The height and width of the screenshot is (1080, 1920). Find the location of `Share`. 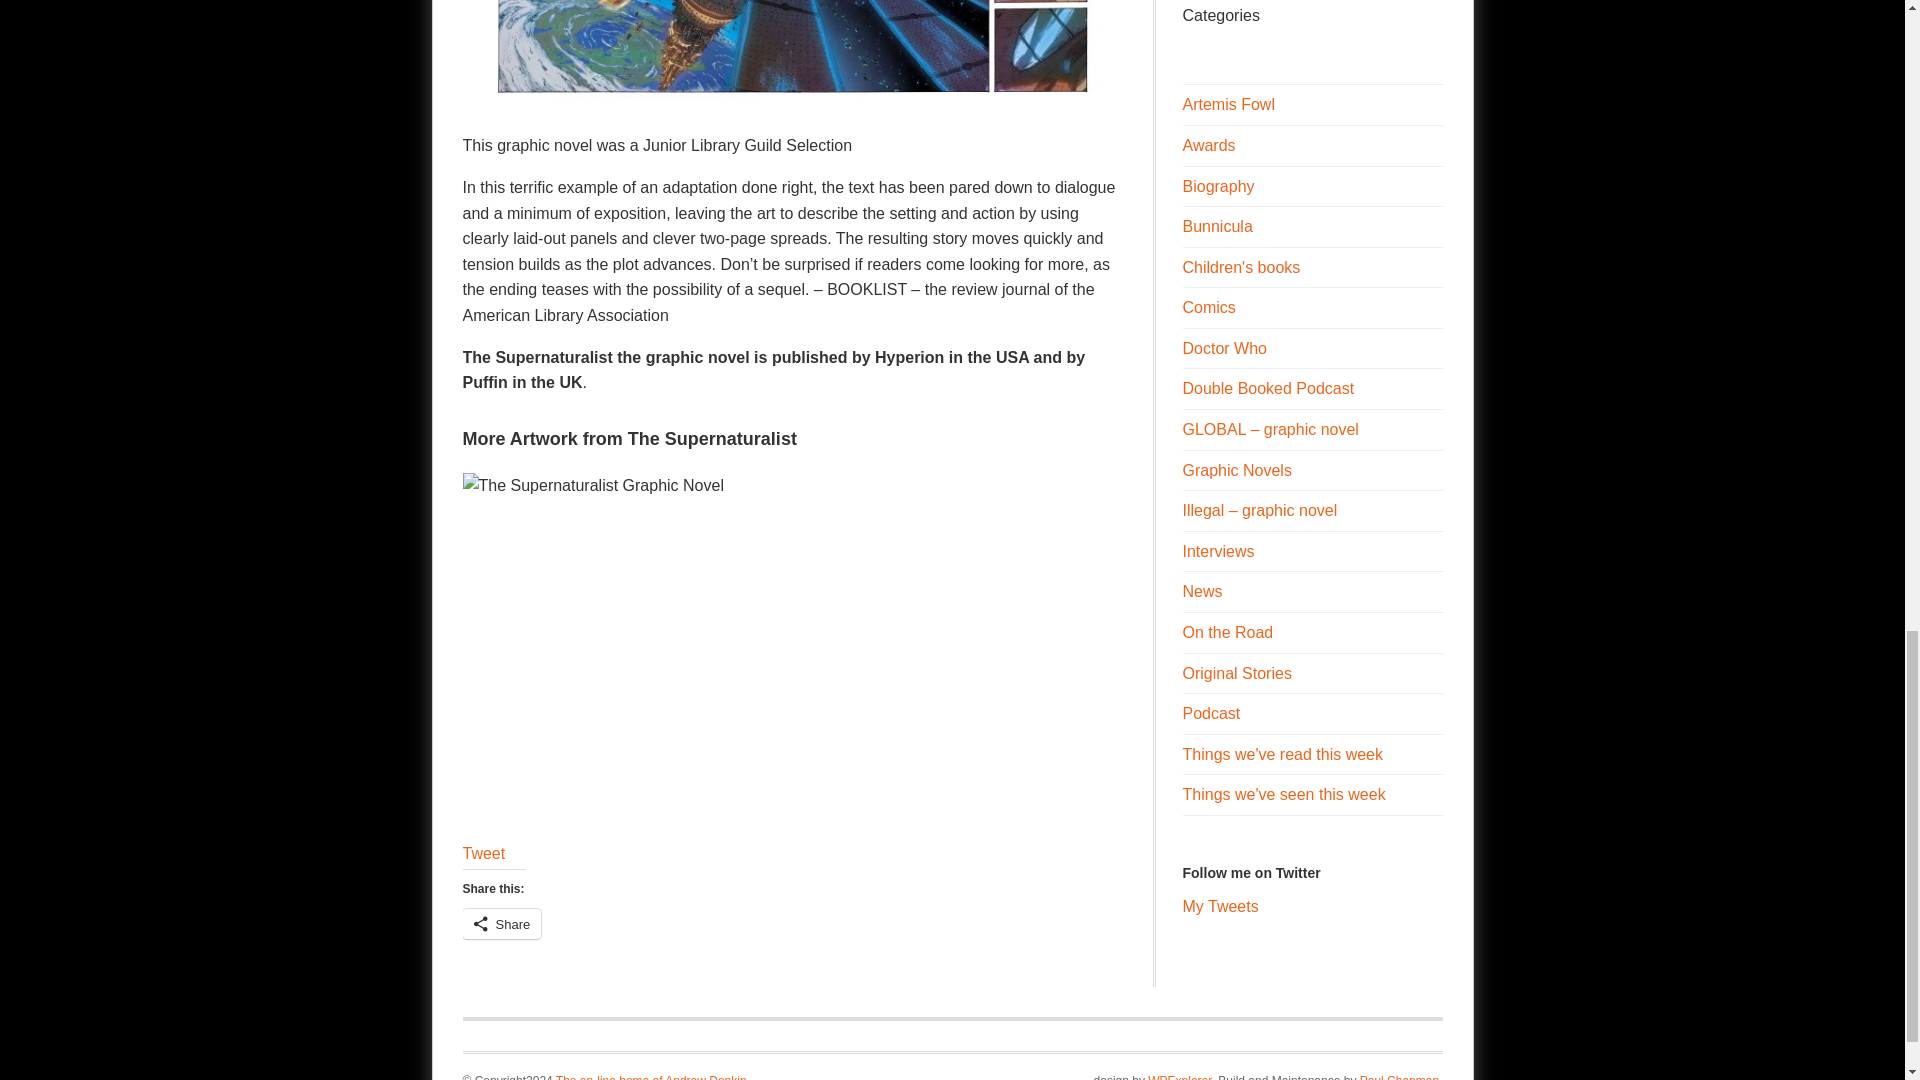

Share is located at coordinates (502, 923).